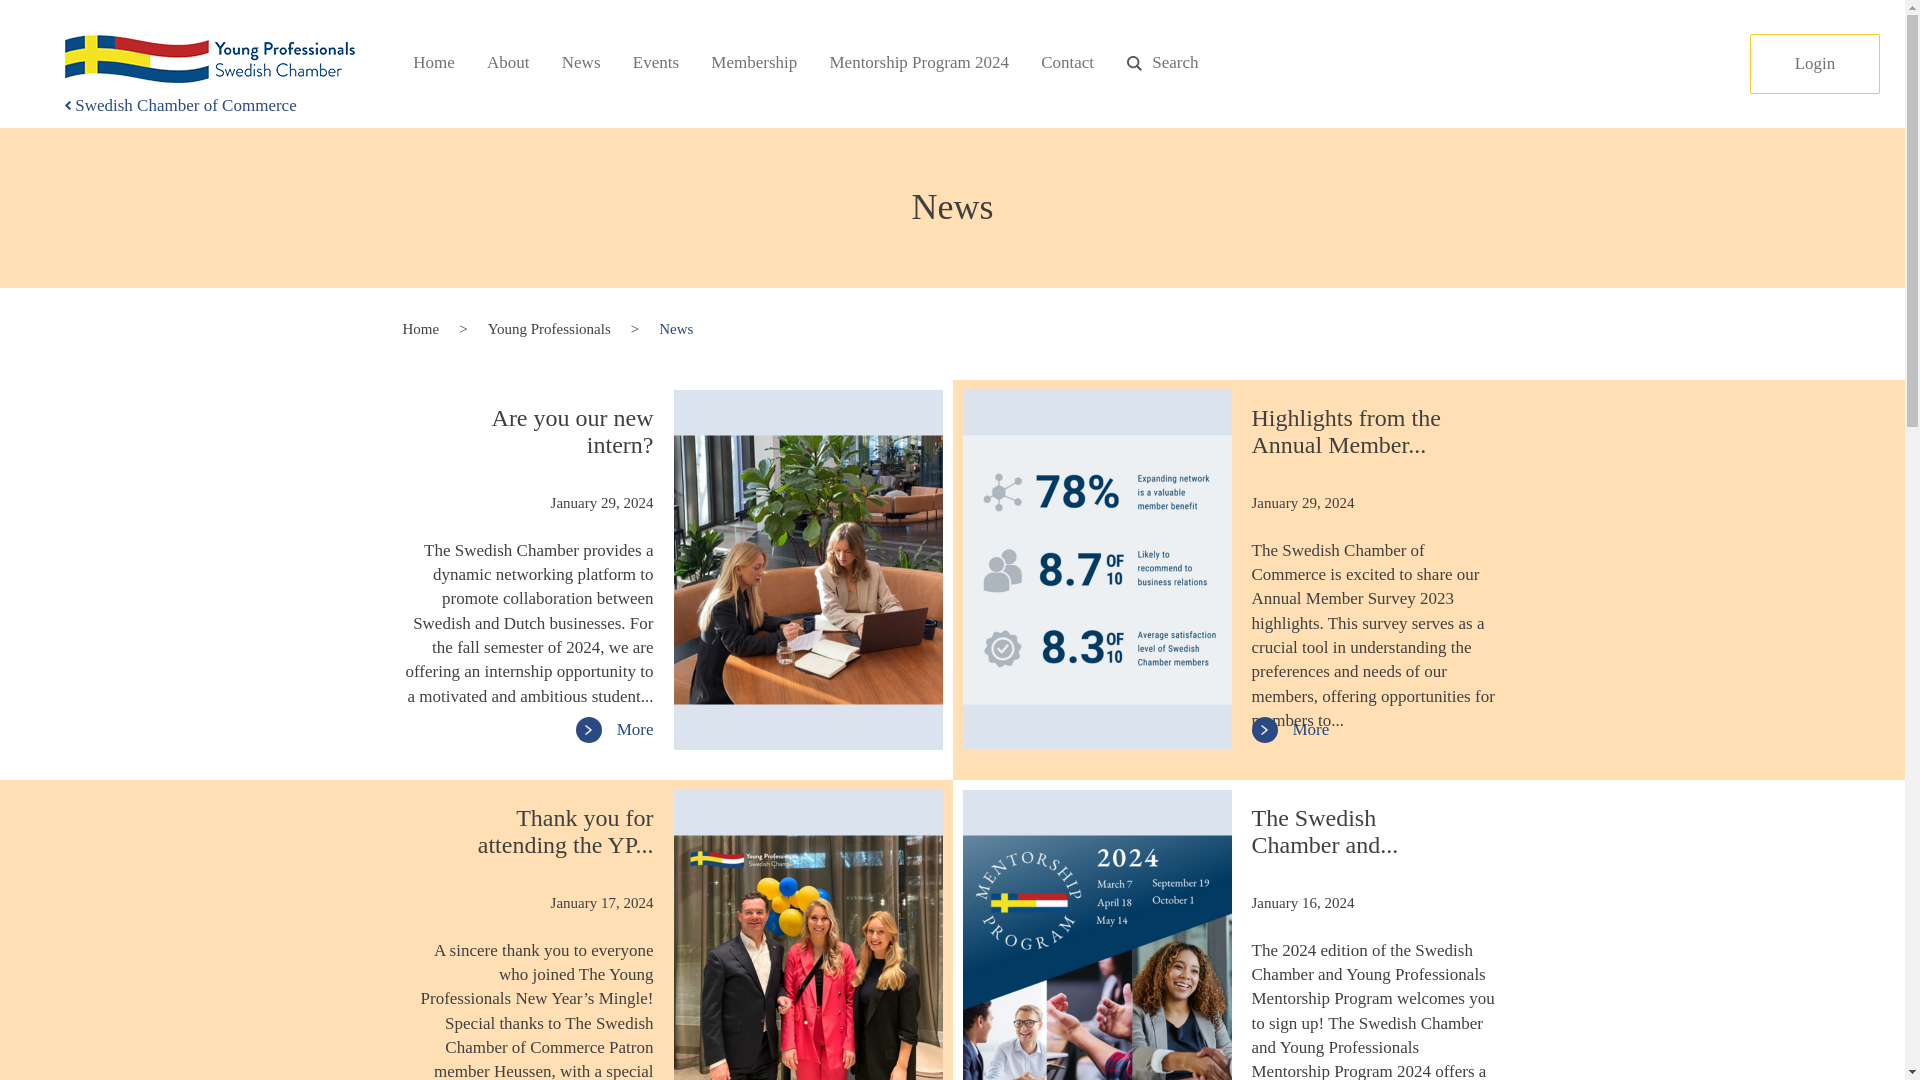 Image resolution: width=1920 pixels, height=1080 pixels. What do you see at coordinates (548, 328) in the screenshot?
I see `Go to Young Professionals.` at bounding box center [548, 328].